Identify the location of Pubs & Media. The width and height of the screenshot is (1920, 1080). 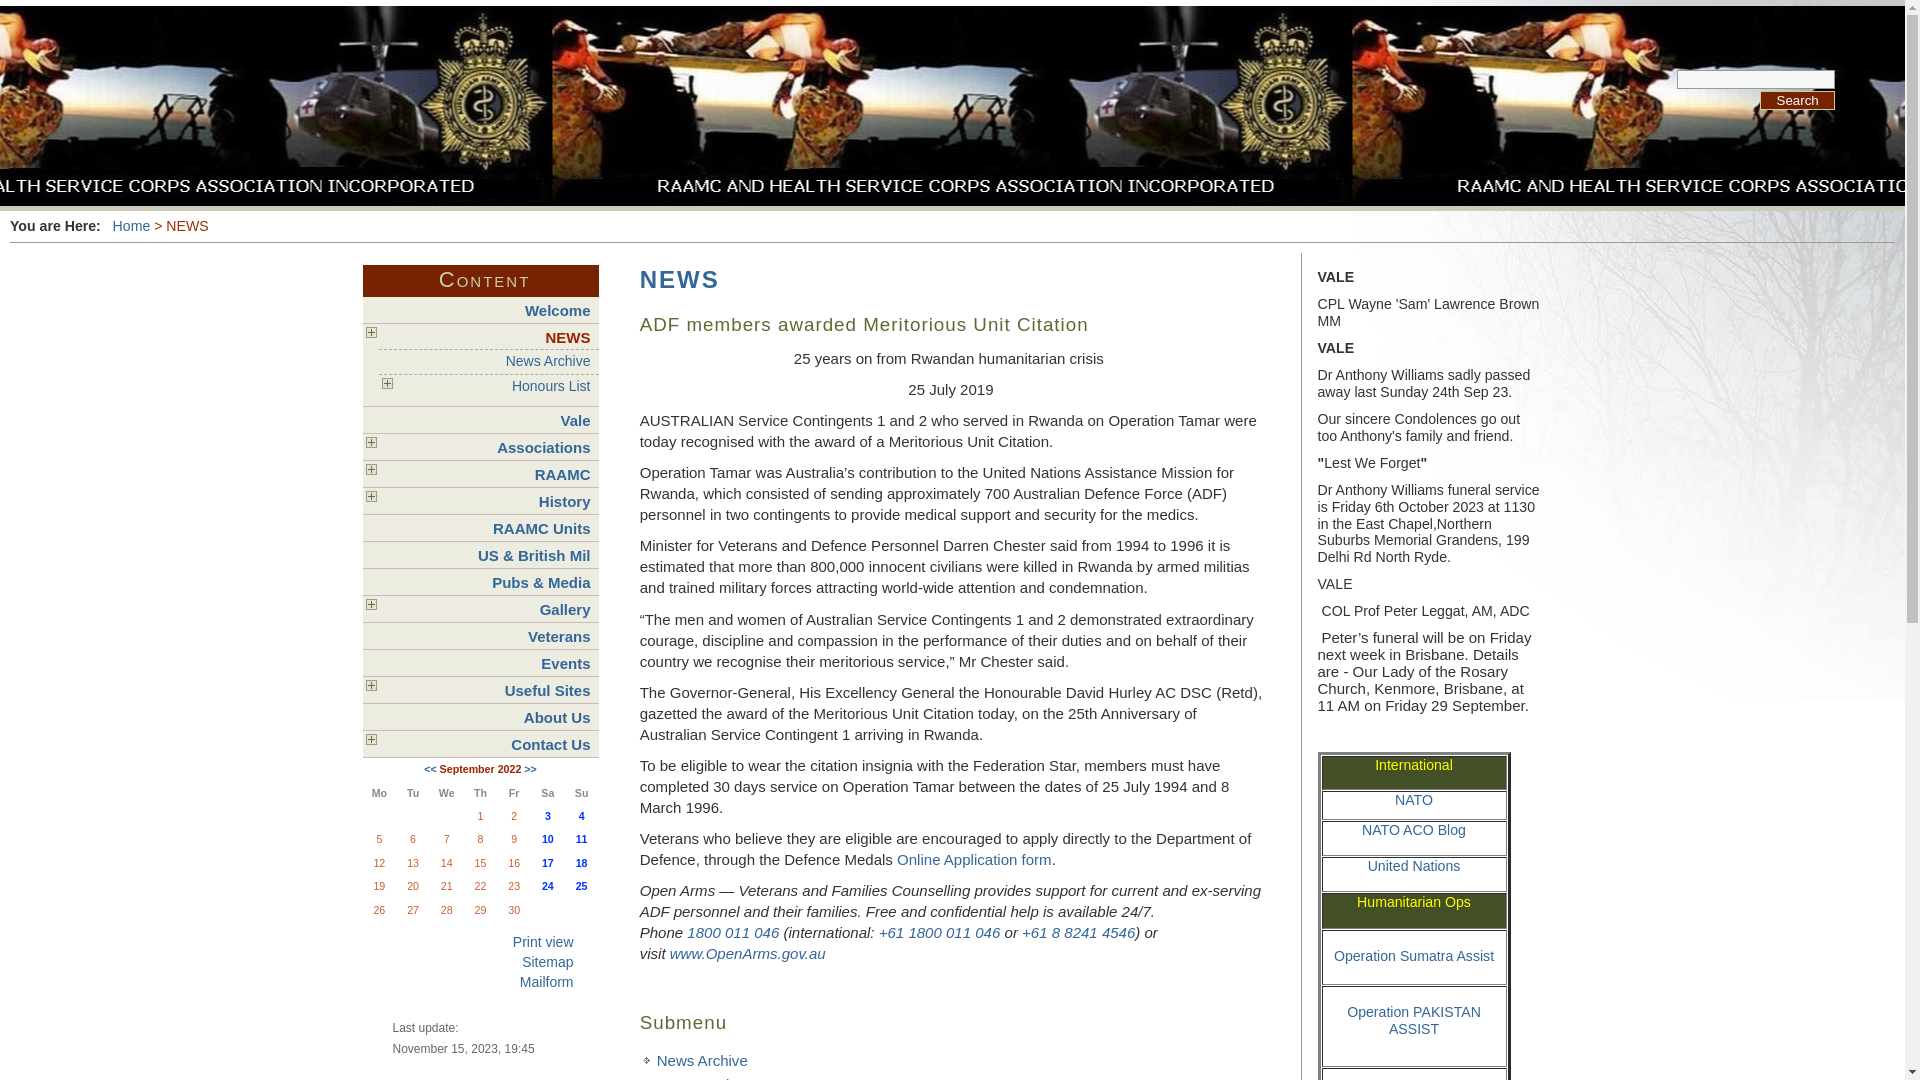
(484, 582).